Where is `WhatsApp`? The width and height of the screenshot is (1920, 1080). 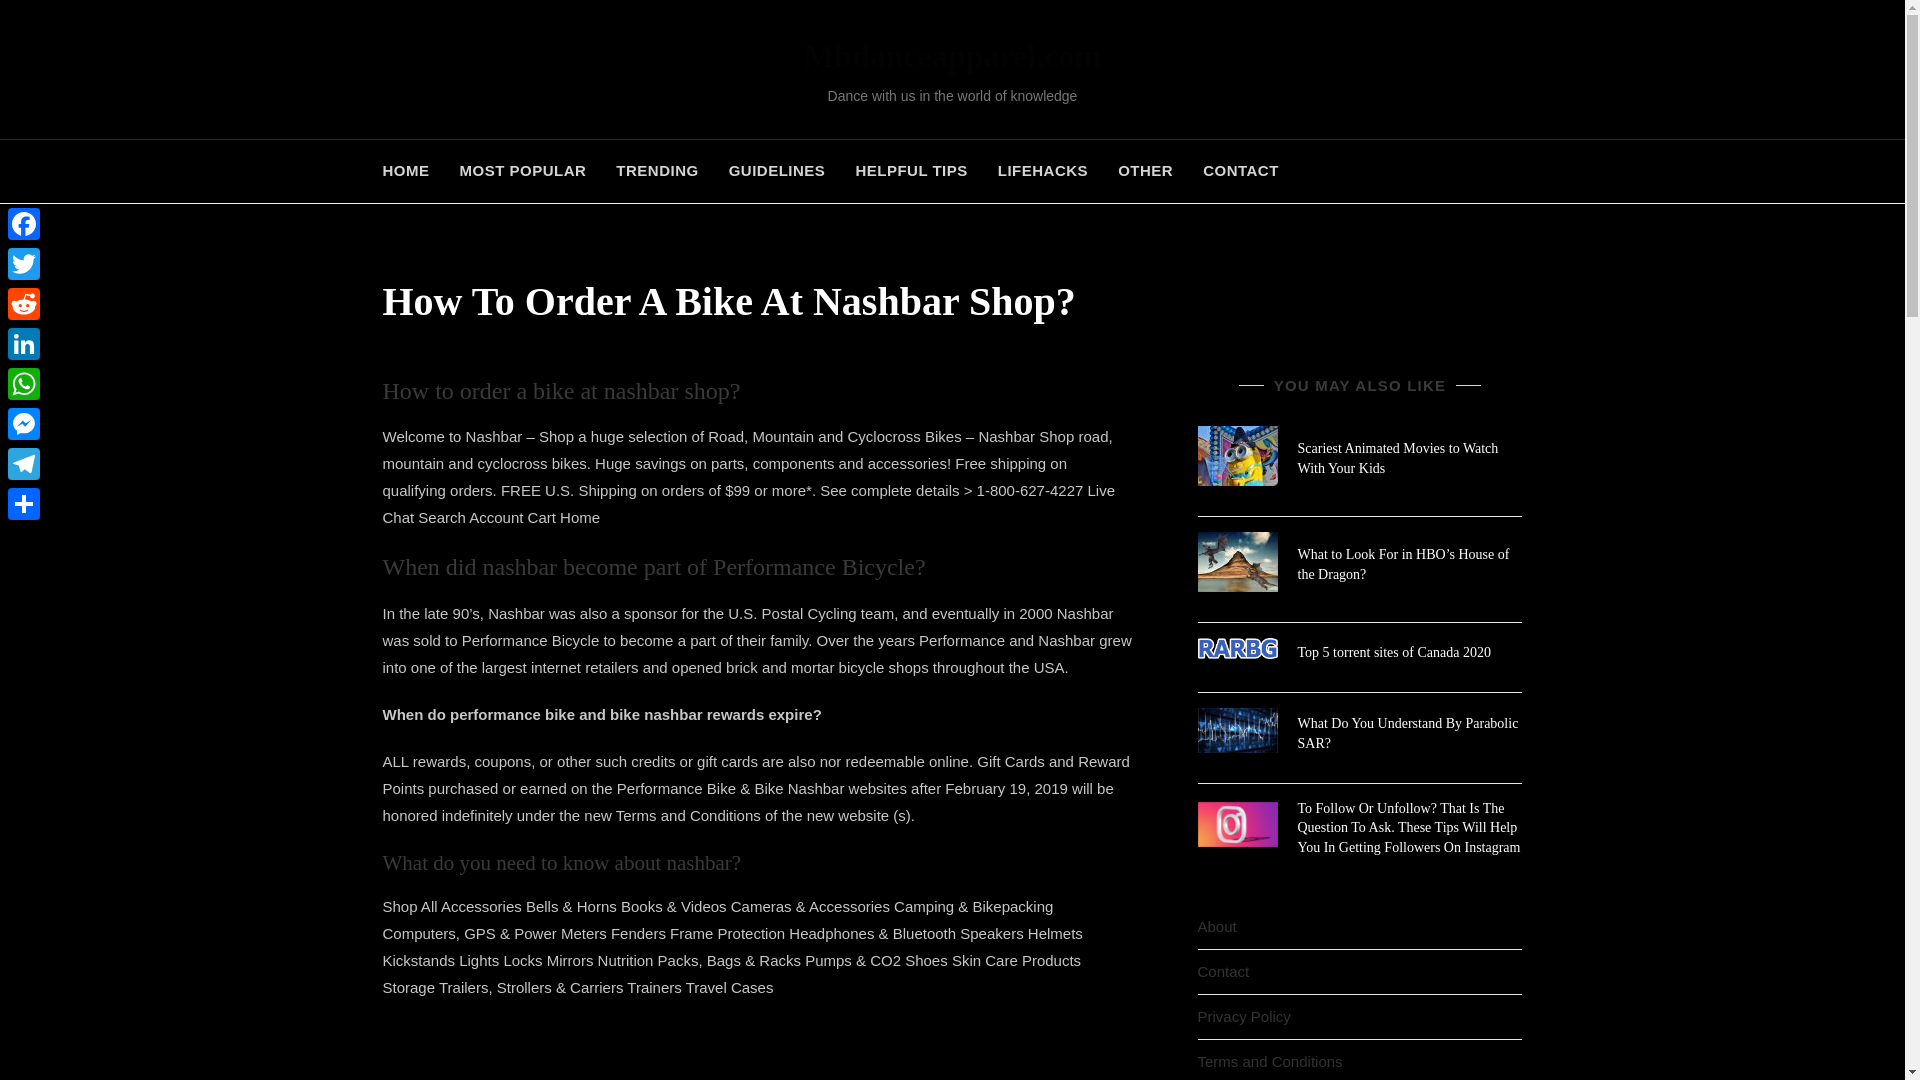 WhatsApp is located at coordinates (24, 383).